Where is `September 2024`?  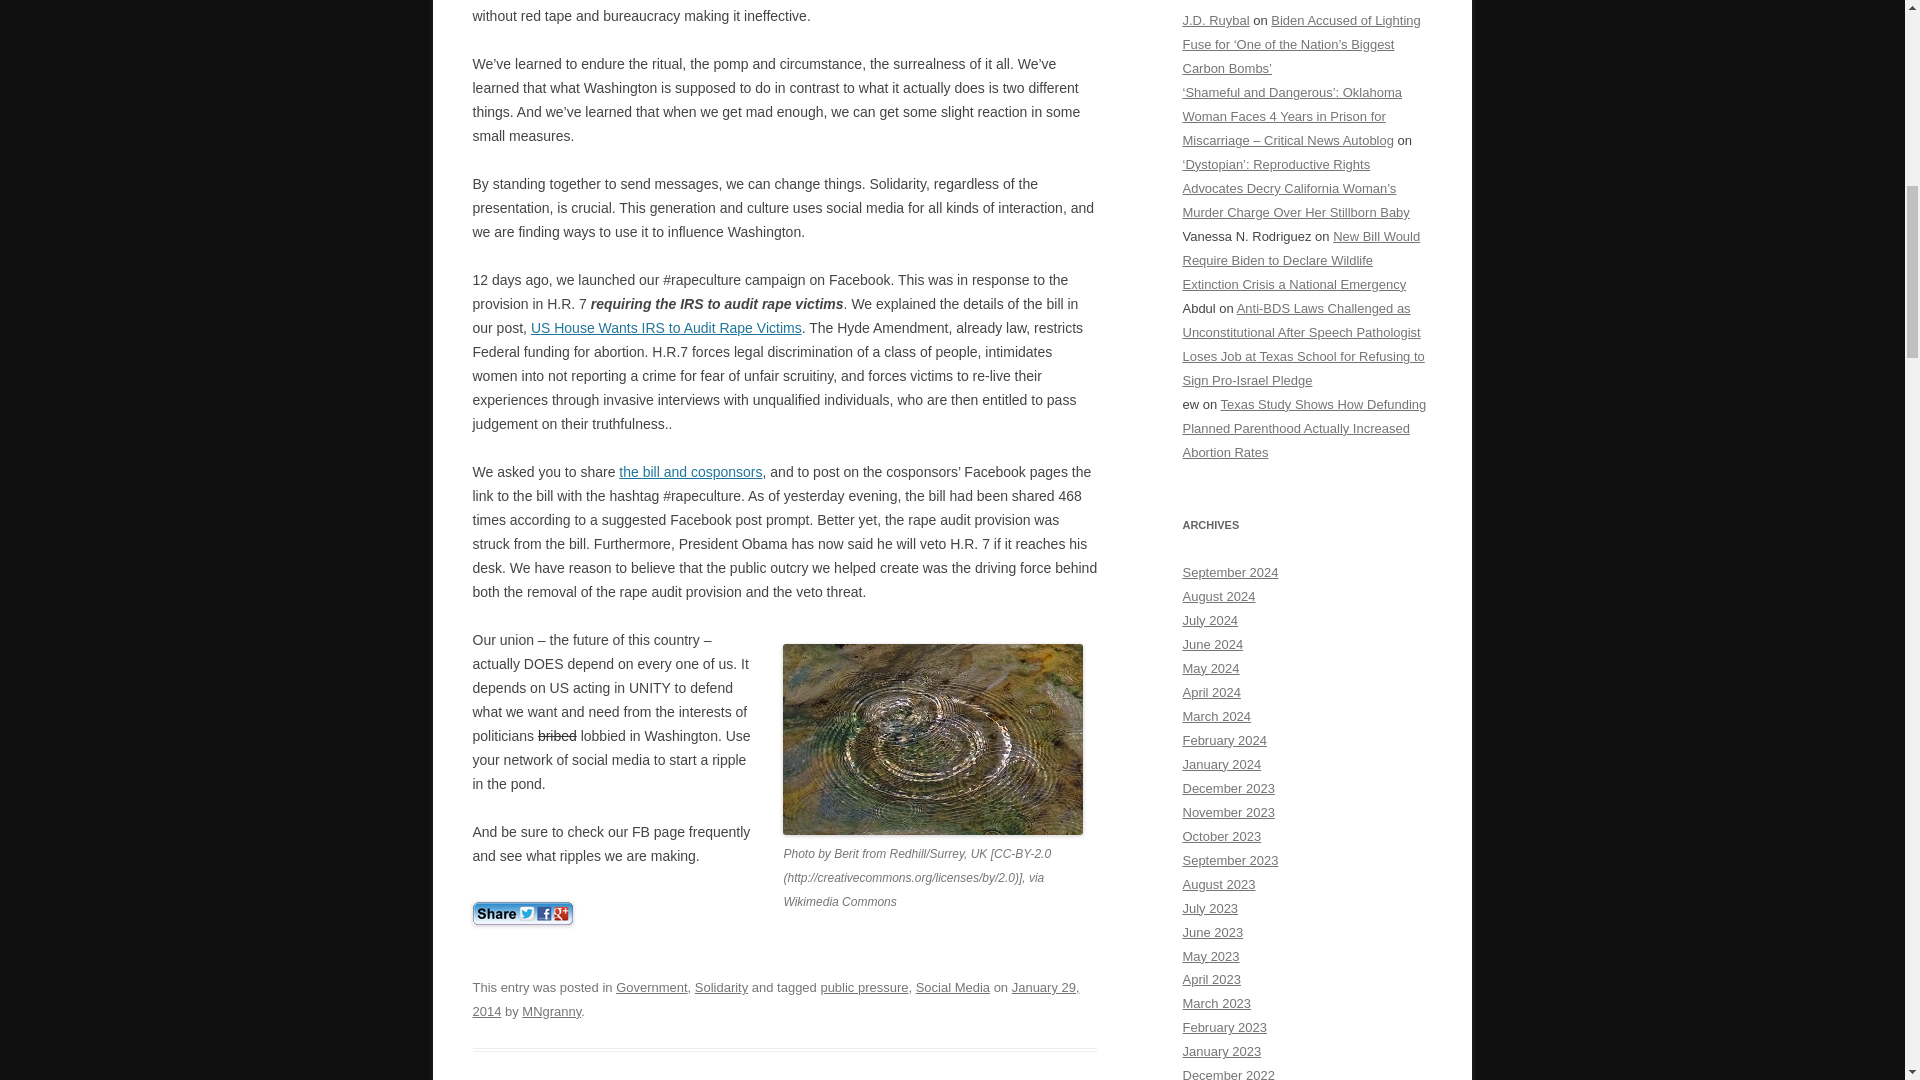 September 2024 is located at coordinates (1230, 572).